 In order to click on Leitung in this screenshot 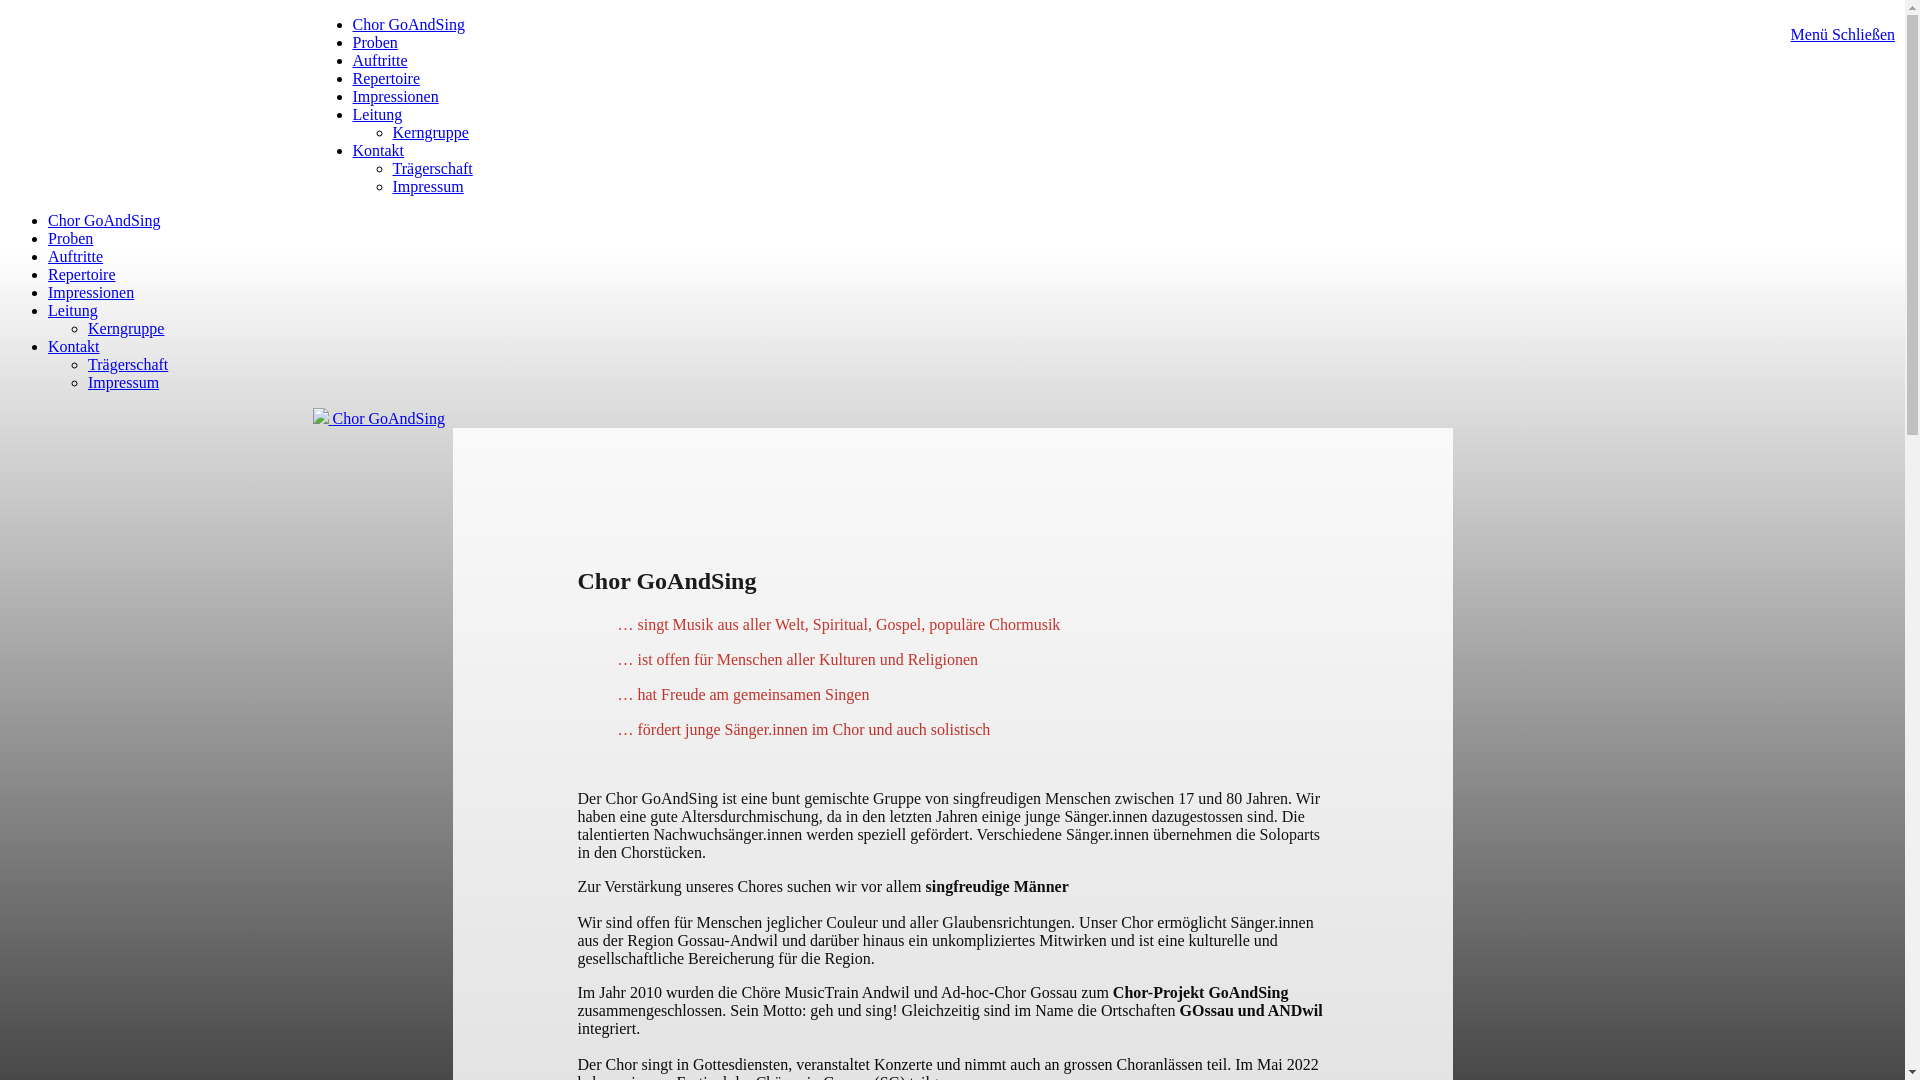, I will do `click(73, 310)`.